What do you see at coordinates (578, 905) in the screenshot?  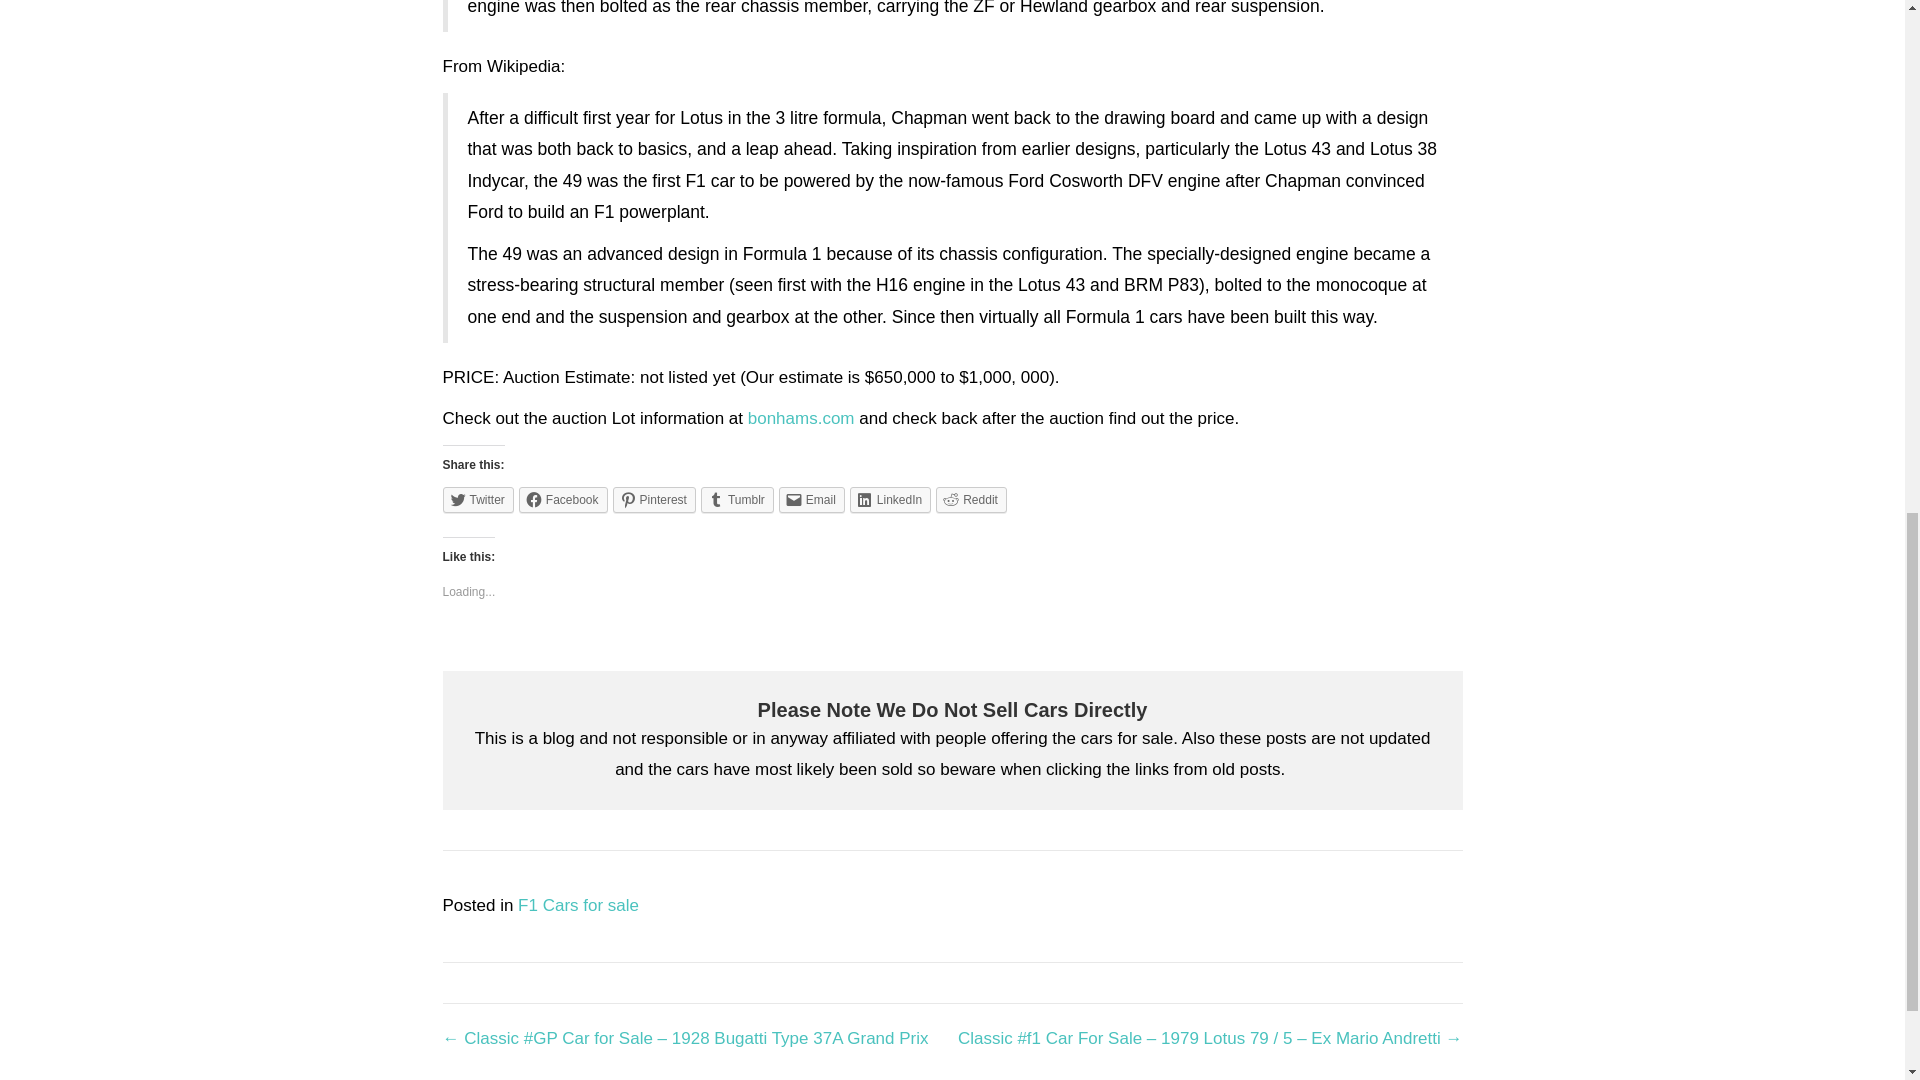 I see `F1 Cars for sale` at bounding box center [578, 905].